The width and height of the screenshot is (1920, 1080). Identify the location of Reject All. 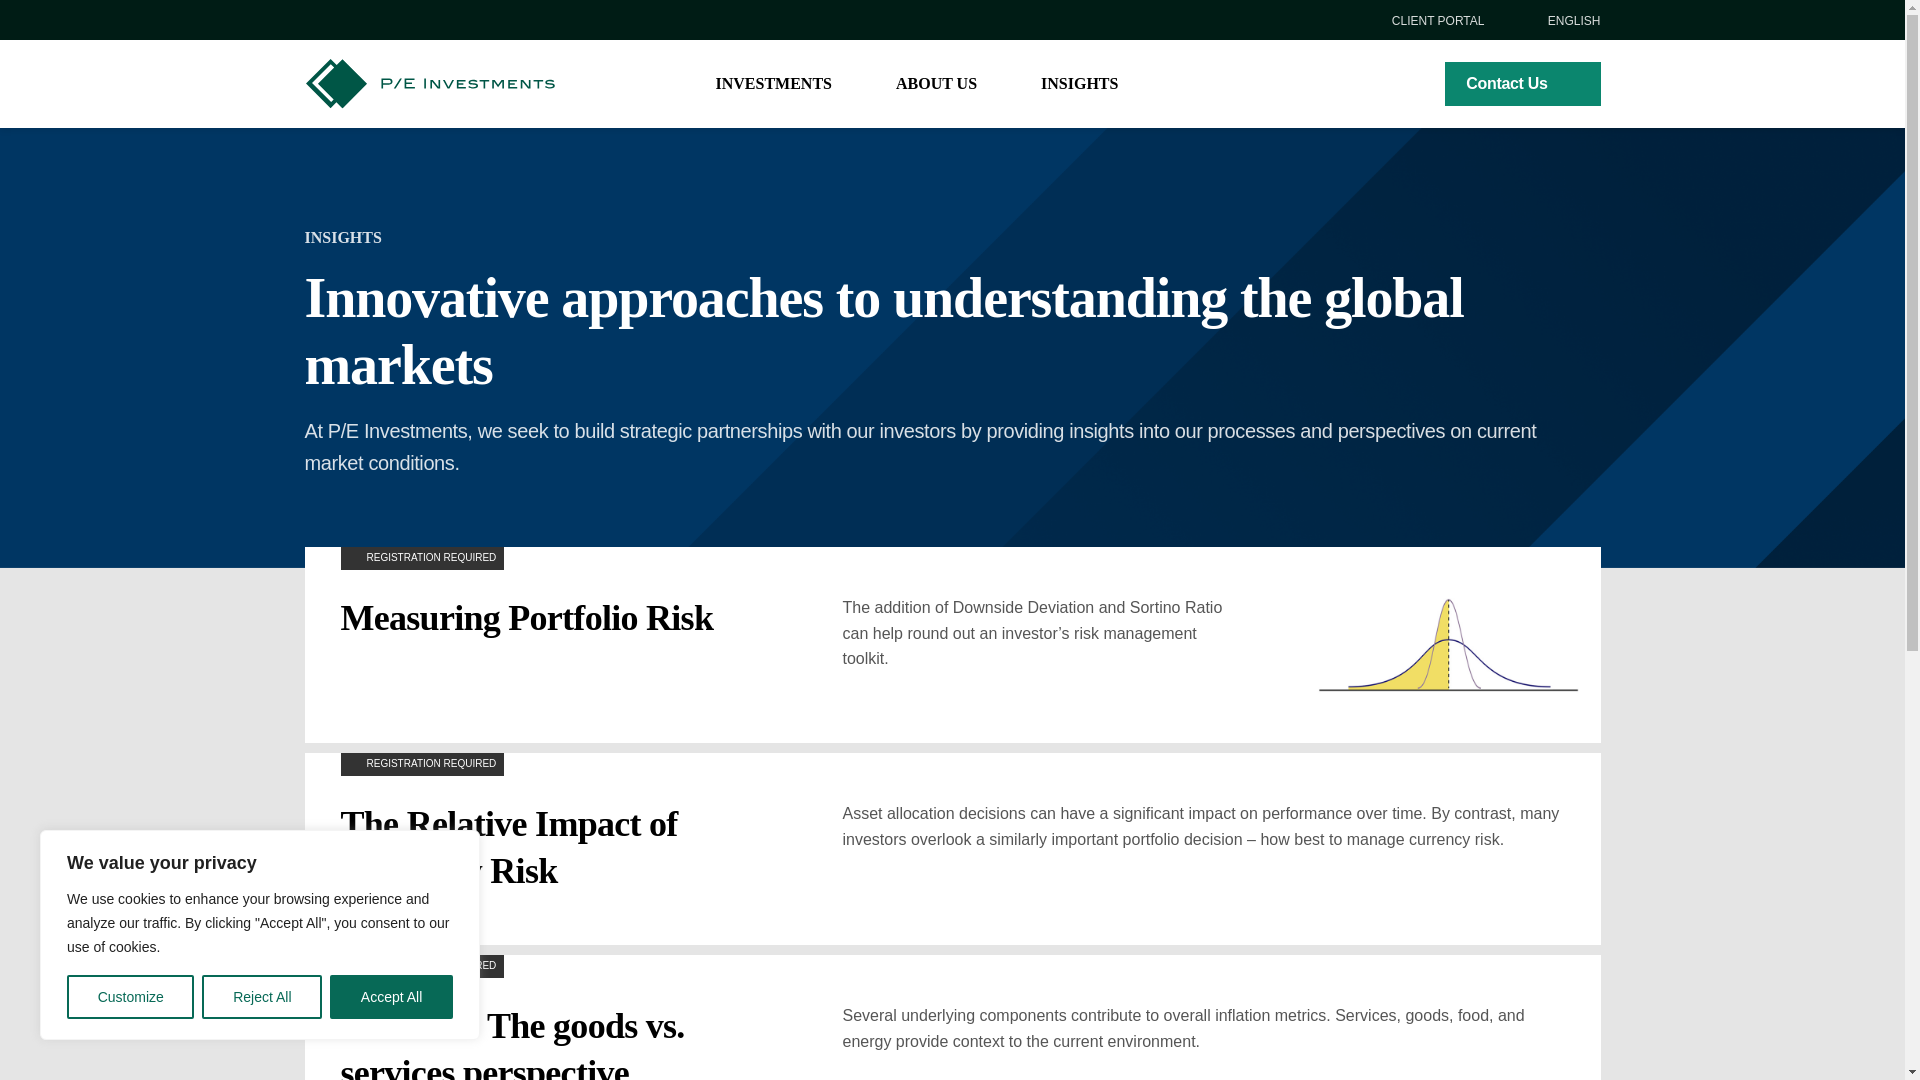
(262, 997).